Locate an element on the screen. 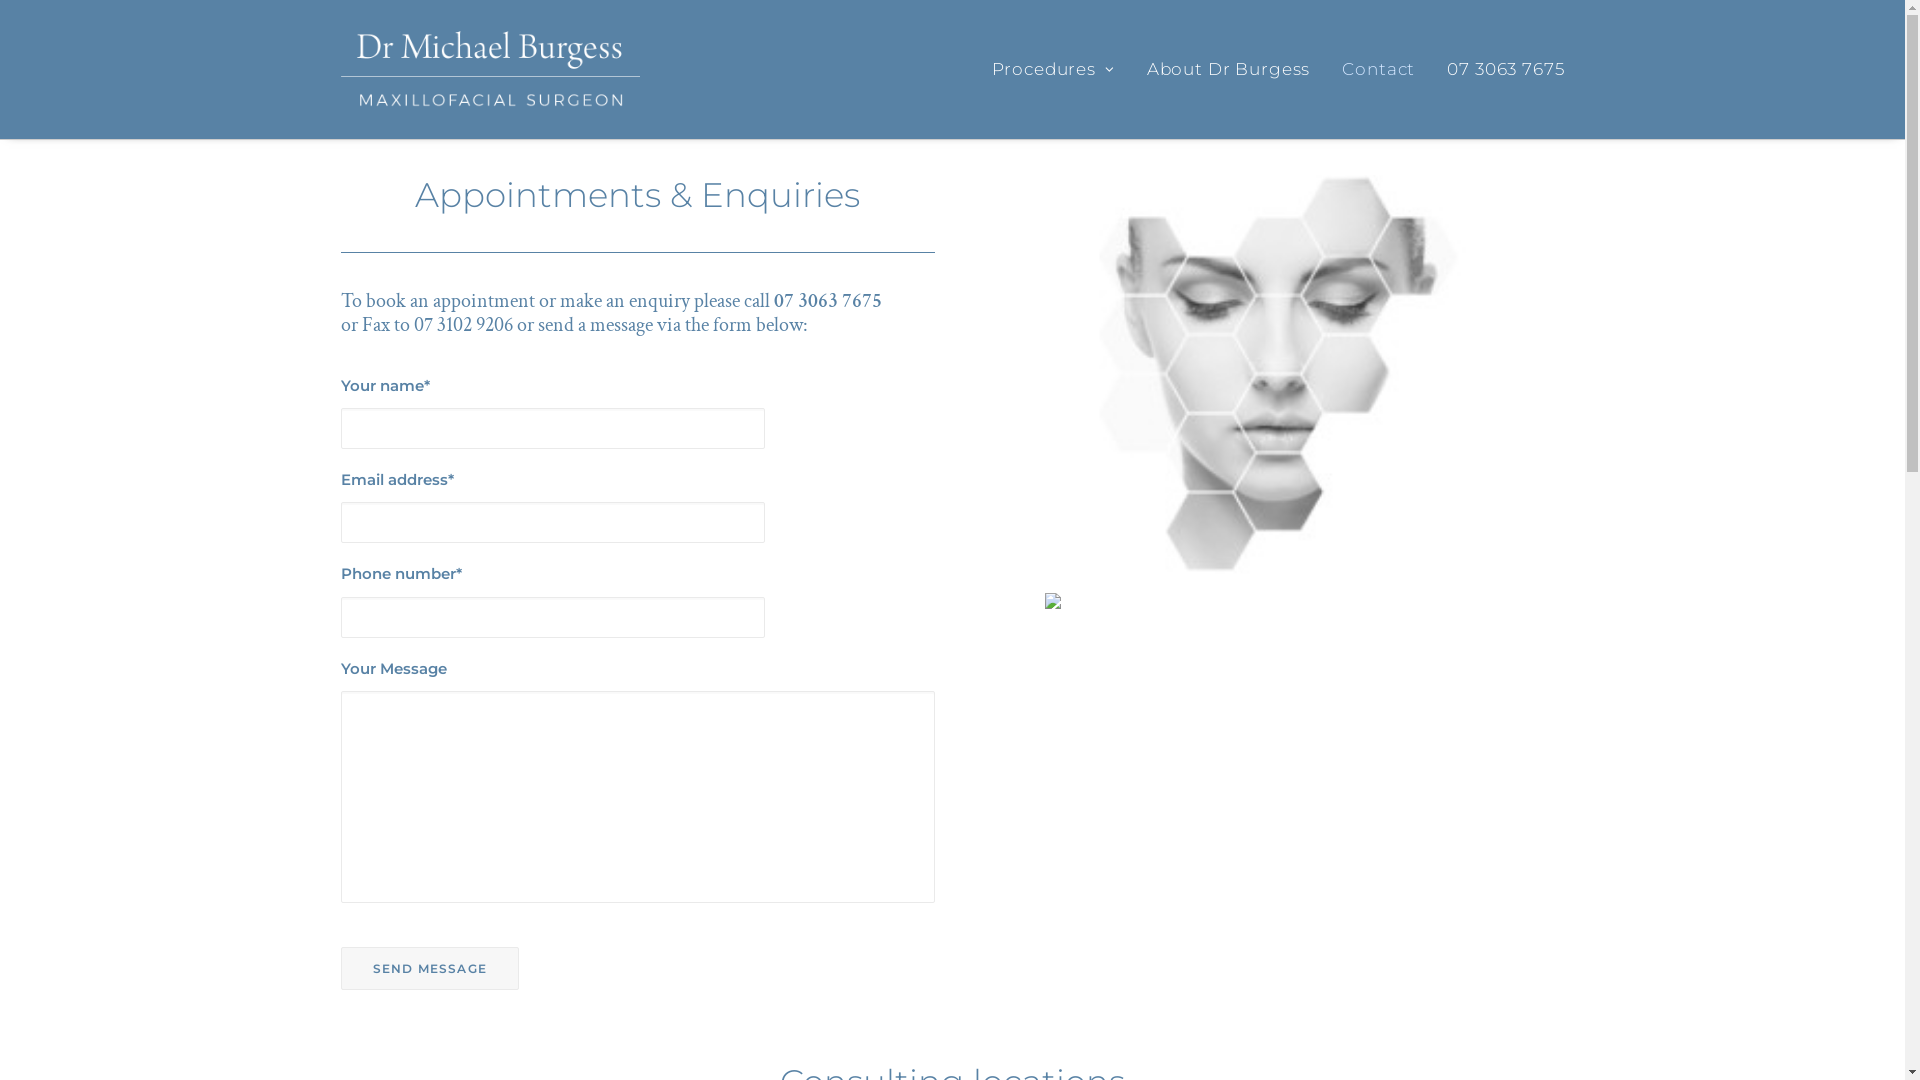 The image size is (1920, 1080). Send message is located at coordinates (429, 968).